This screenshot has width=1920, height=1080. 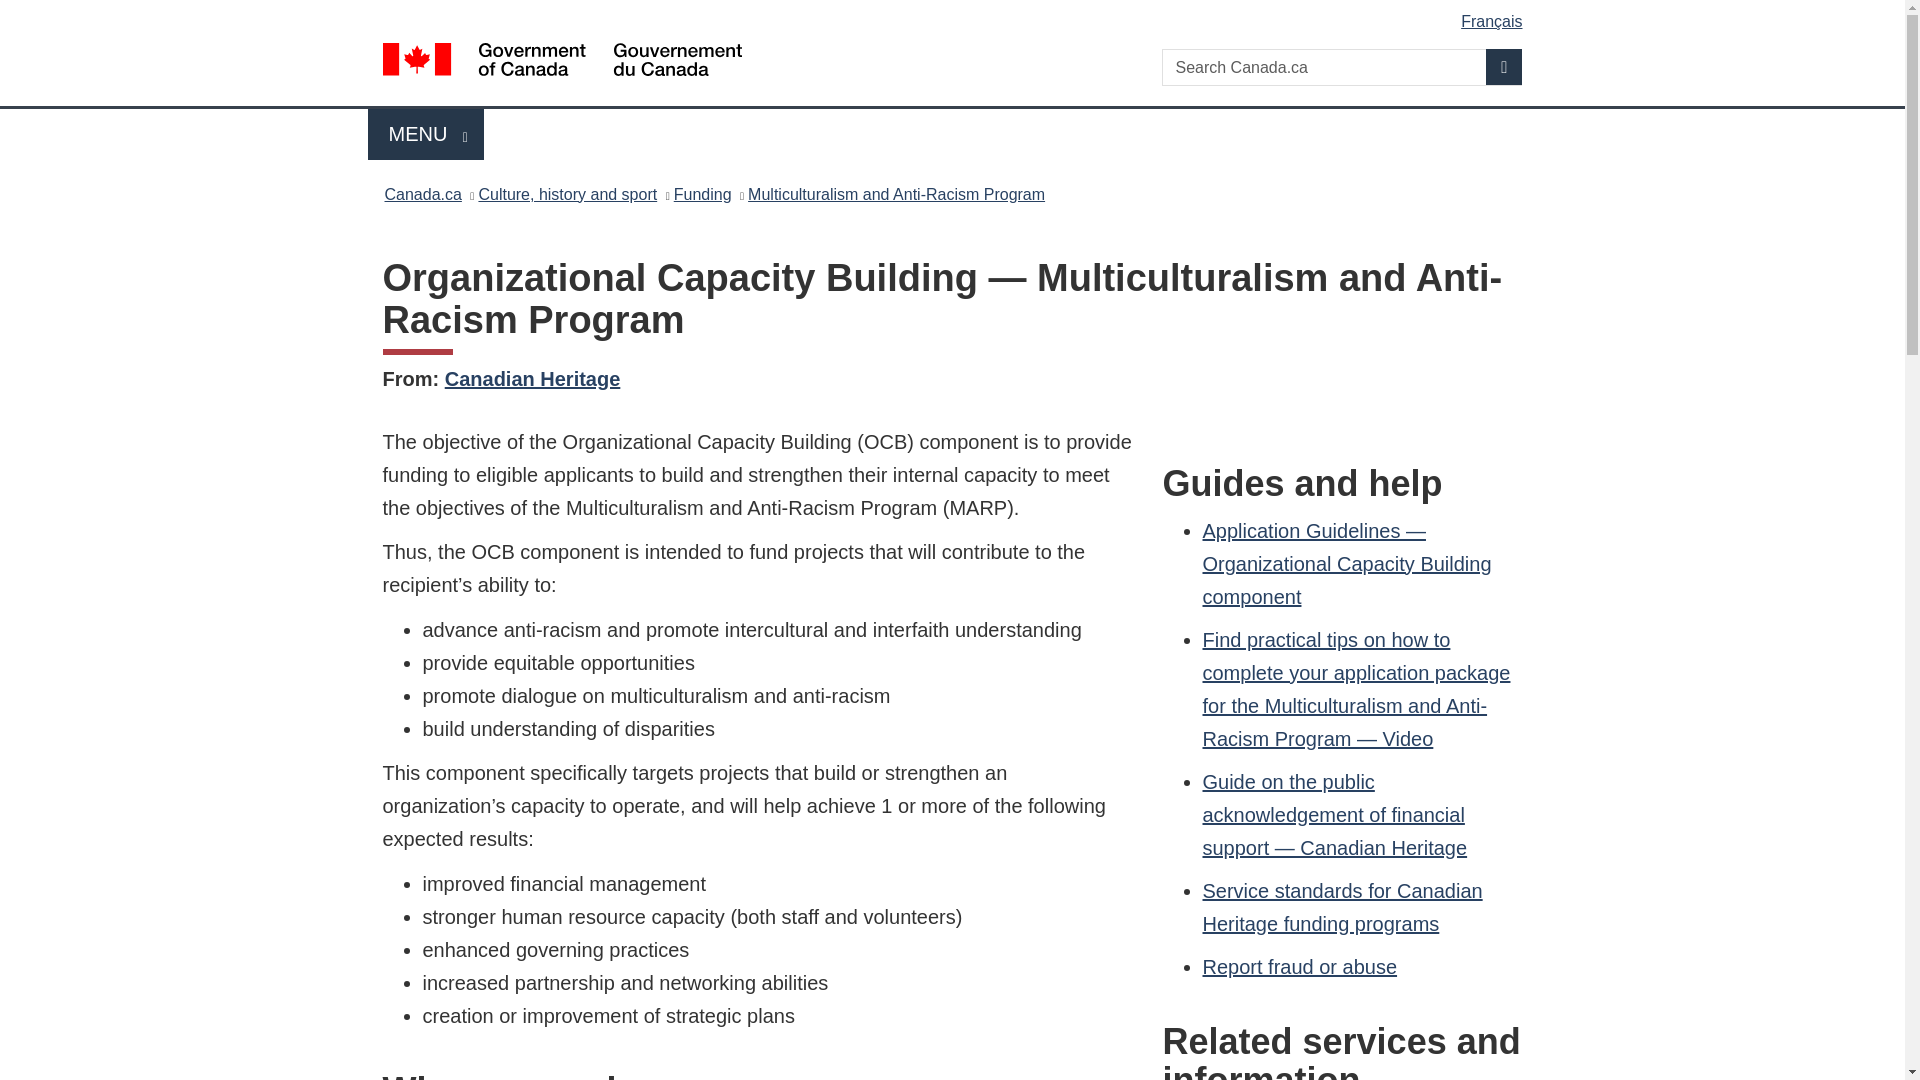 I want to click on Service standards for Canadian Heritage funding programs, so click(x=702, y=194).